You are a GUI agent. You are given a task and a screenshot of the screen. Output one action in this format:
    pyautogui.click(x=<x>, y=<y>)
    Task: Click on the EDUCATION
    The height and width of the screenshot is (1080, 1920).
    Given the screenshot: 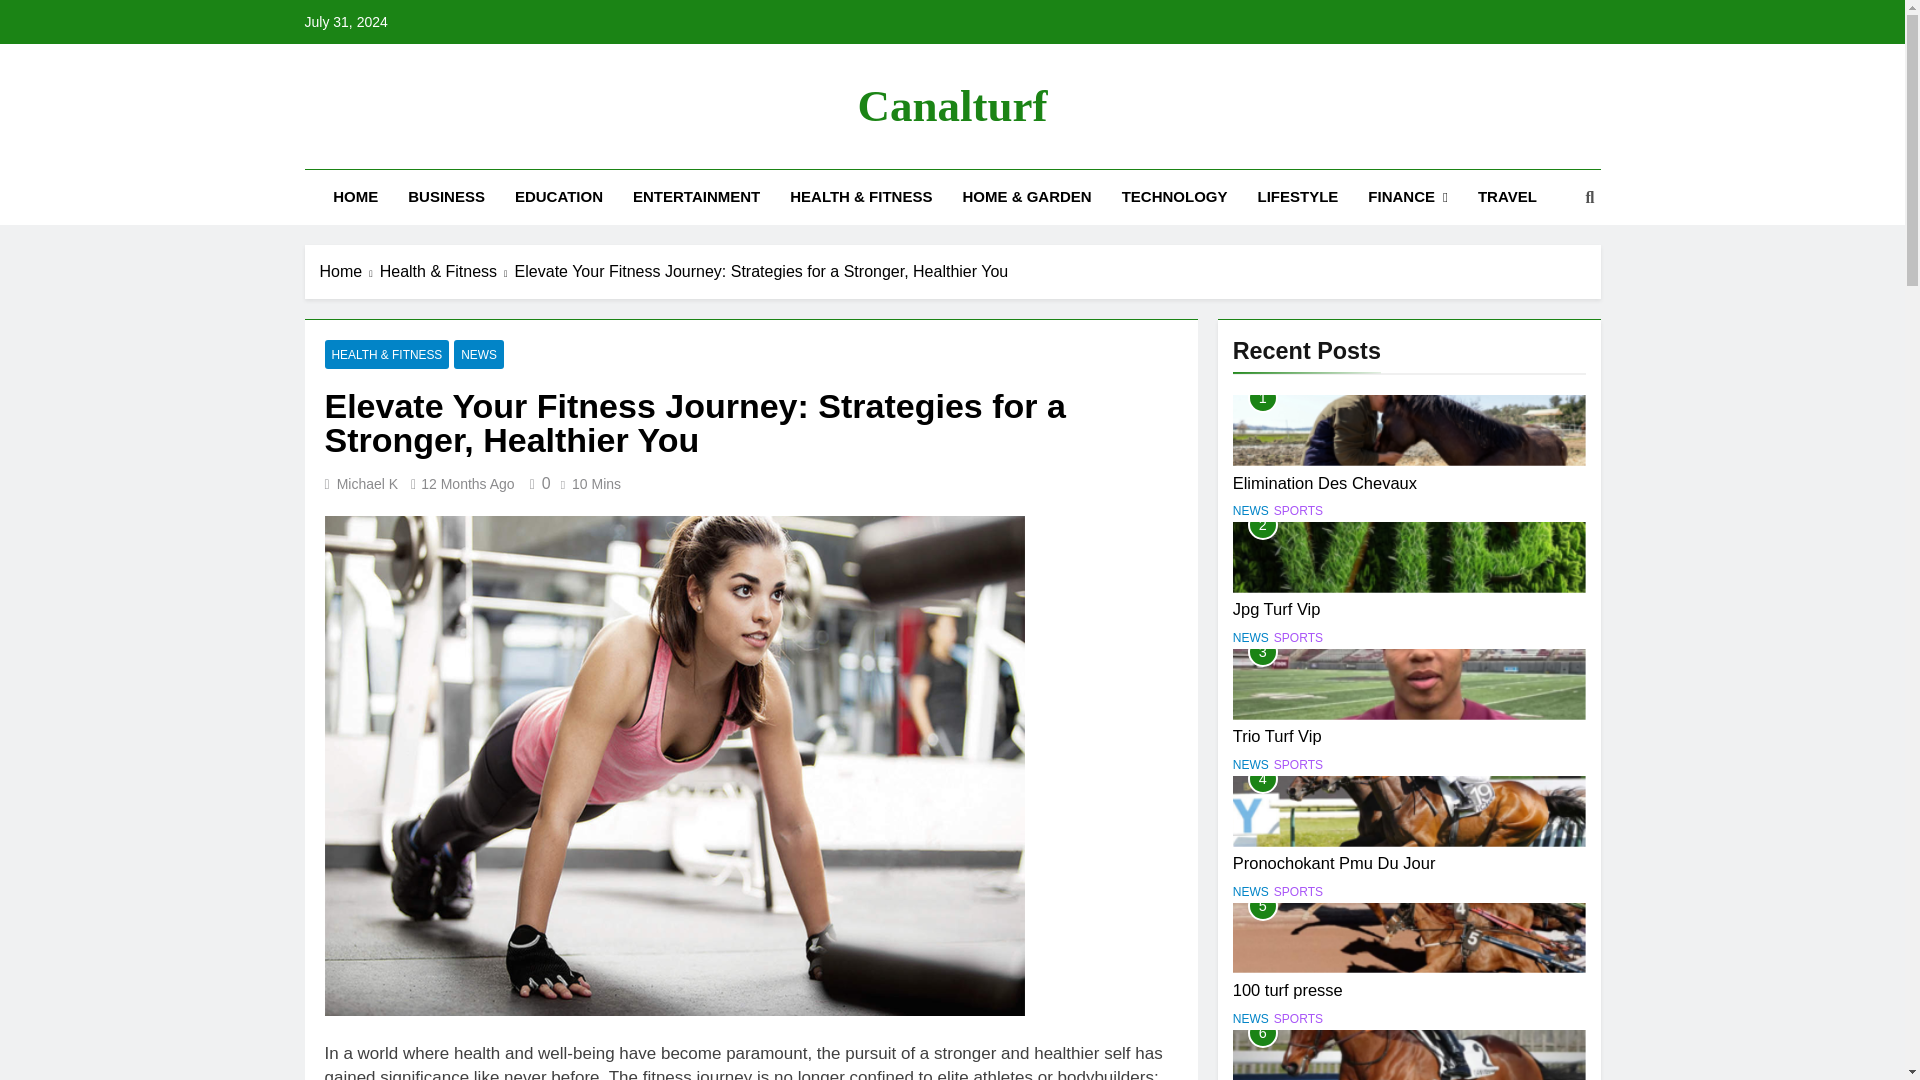 What is the action you would take?
    pyautogui.click(x=558, y=196)
    